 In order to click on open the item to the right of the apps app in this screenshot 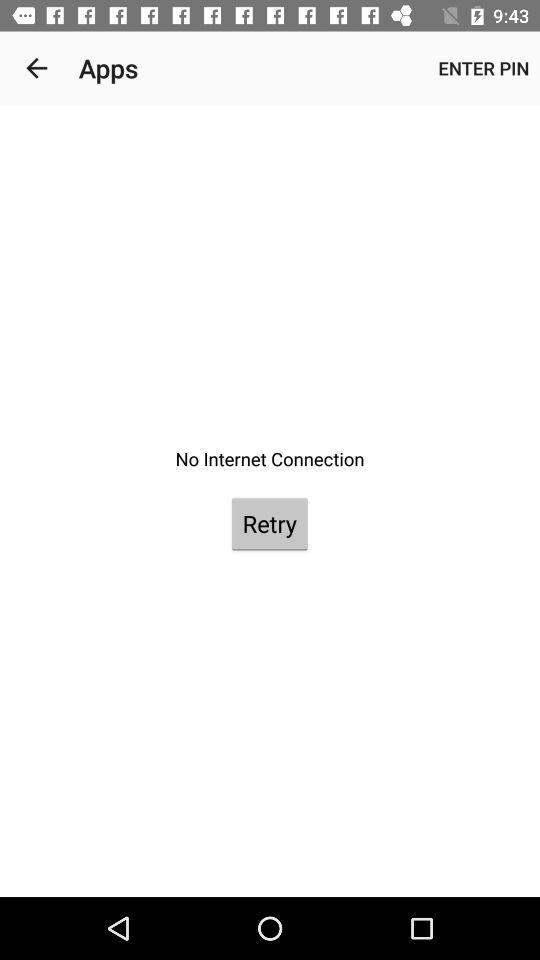, I will do `click(484, 68)`.